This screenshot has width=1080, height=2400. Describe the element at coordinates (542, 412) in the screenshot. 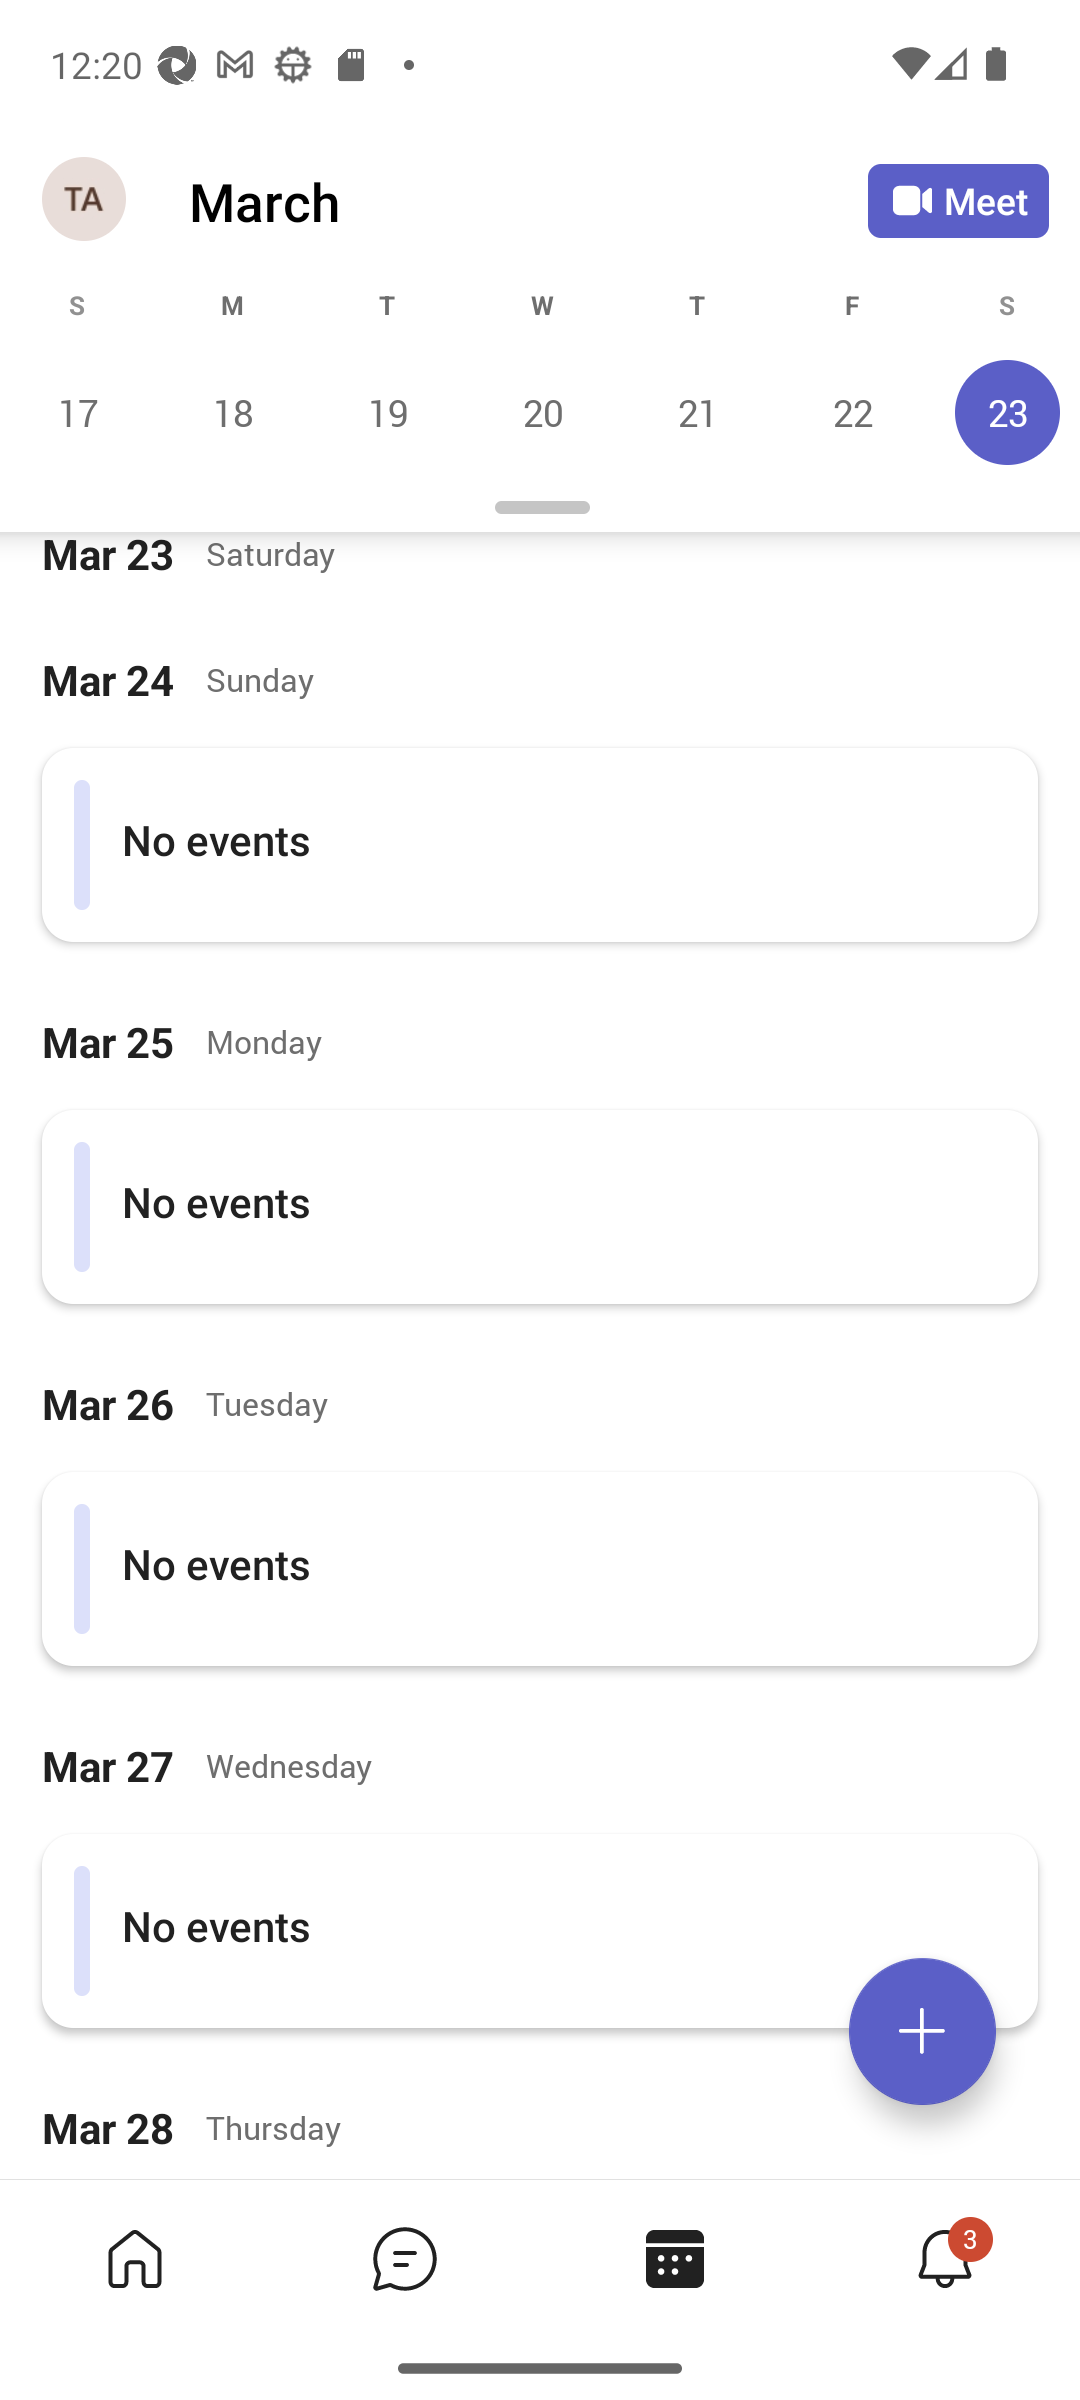

I see `Wednesday, March 20 20` at that location.